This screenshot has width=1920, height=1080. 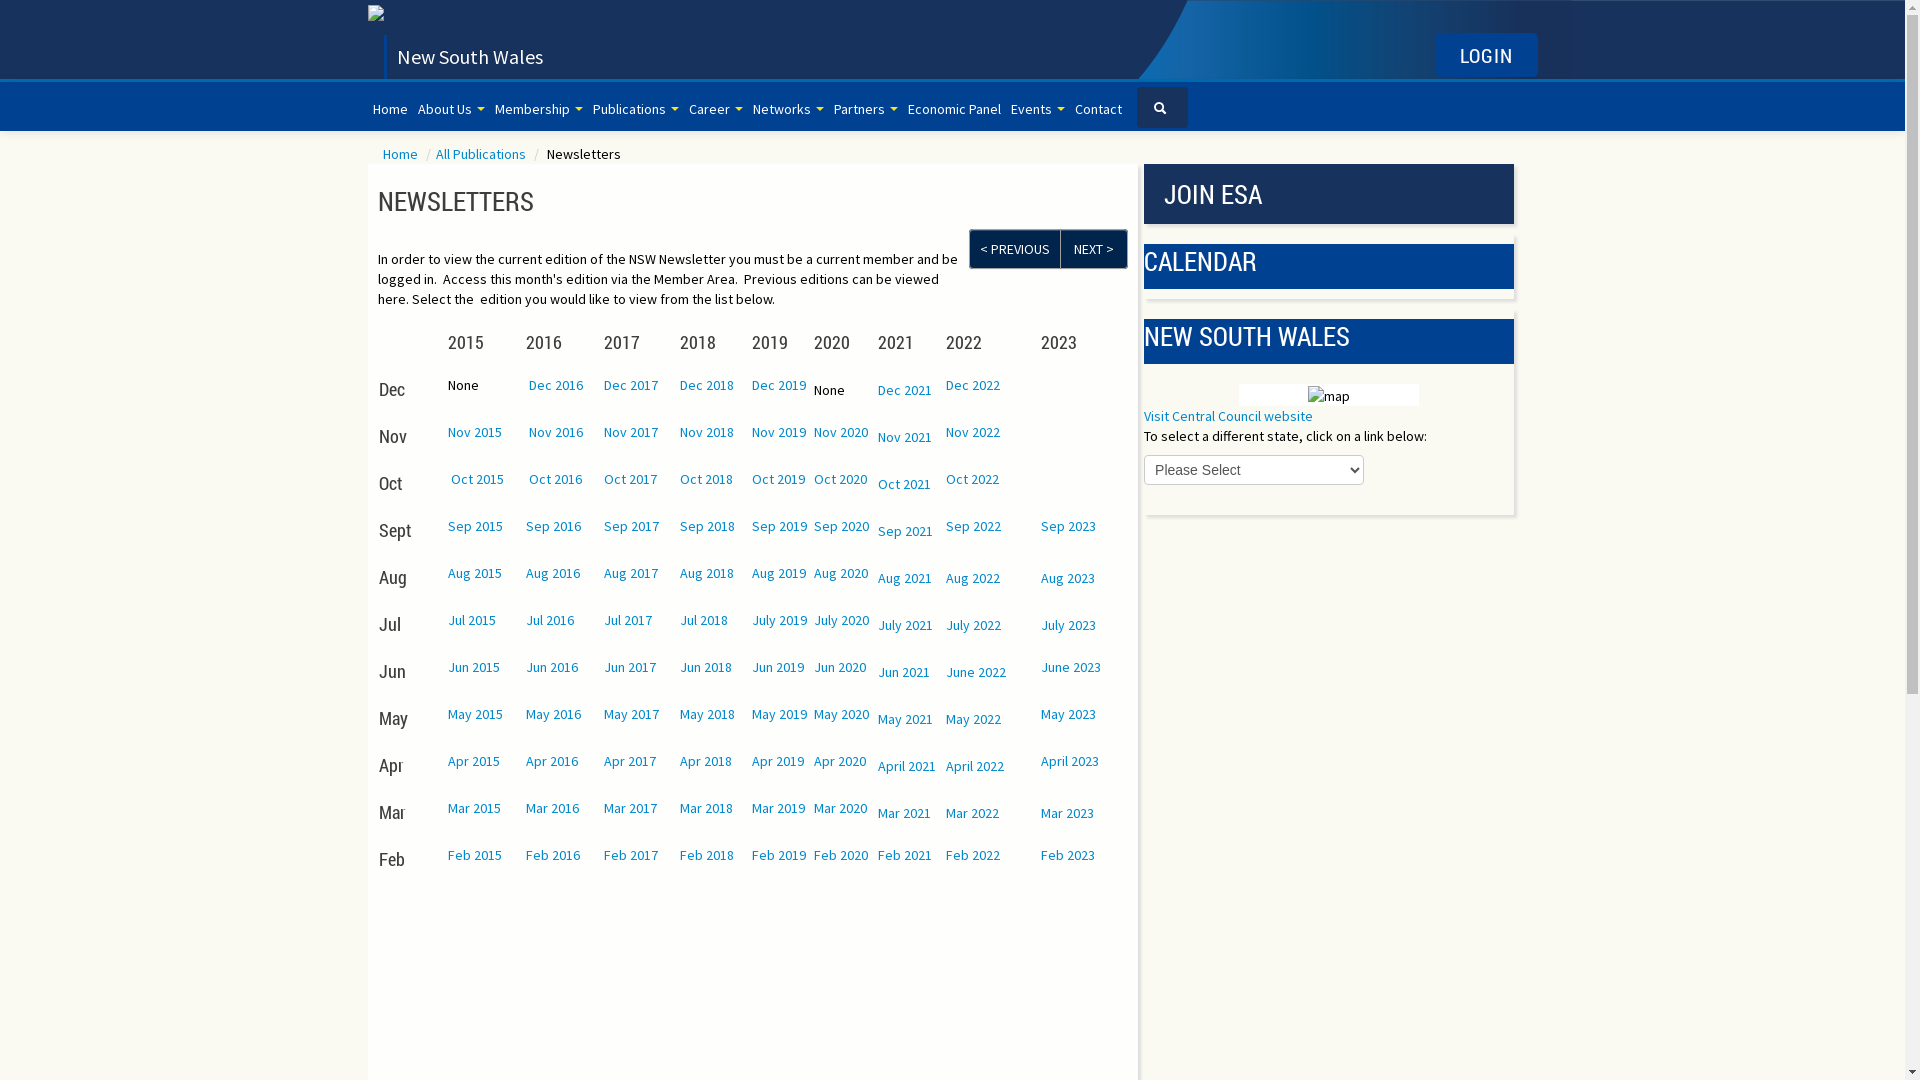 I want to click on Mar 2018, so click(x=706, y=807).